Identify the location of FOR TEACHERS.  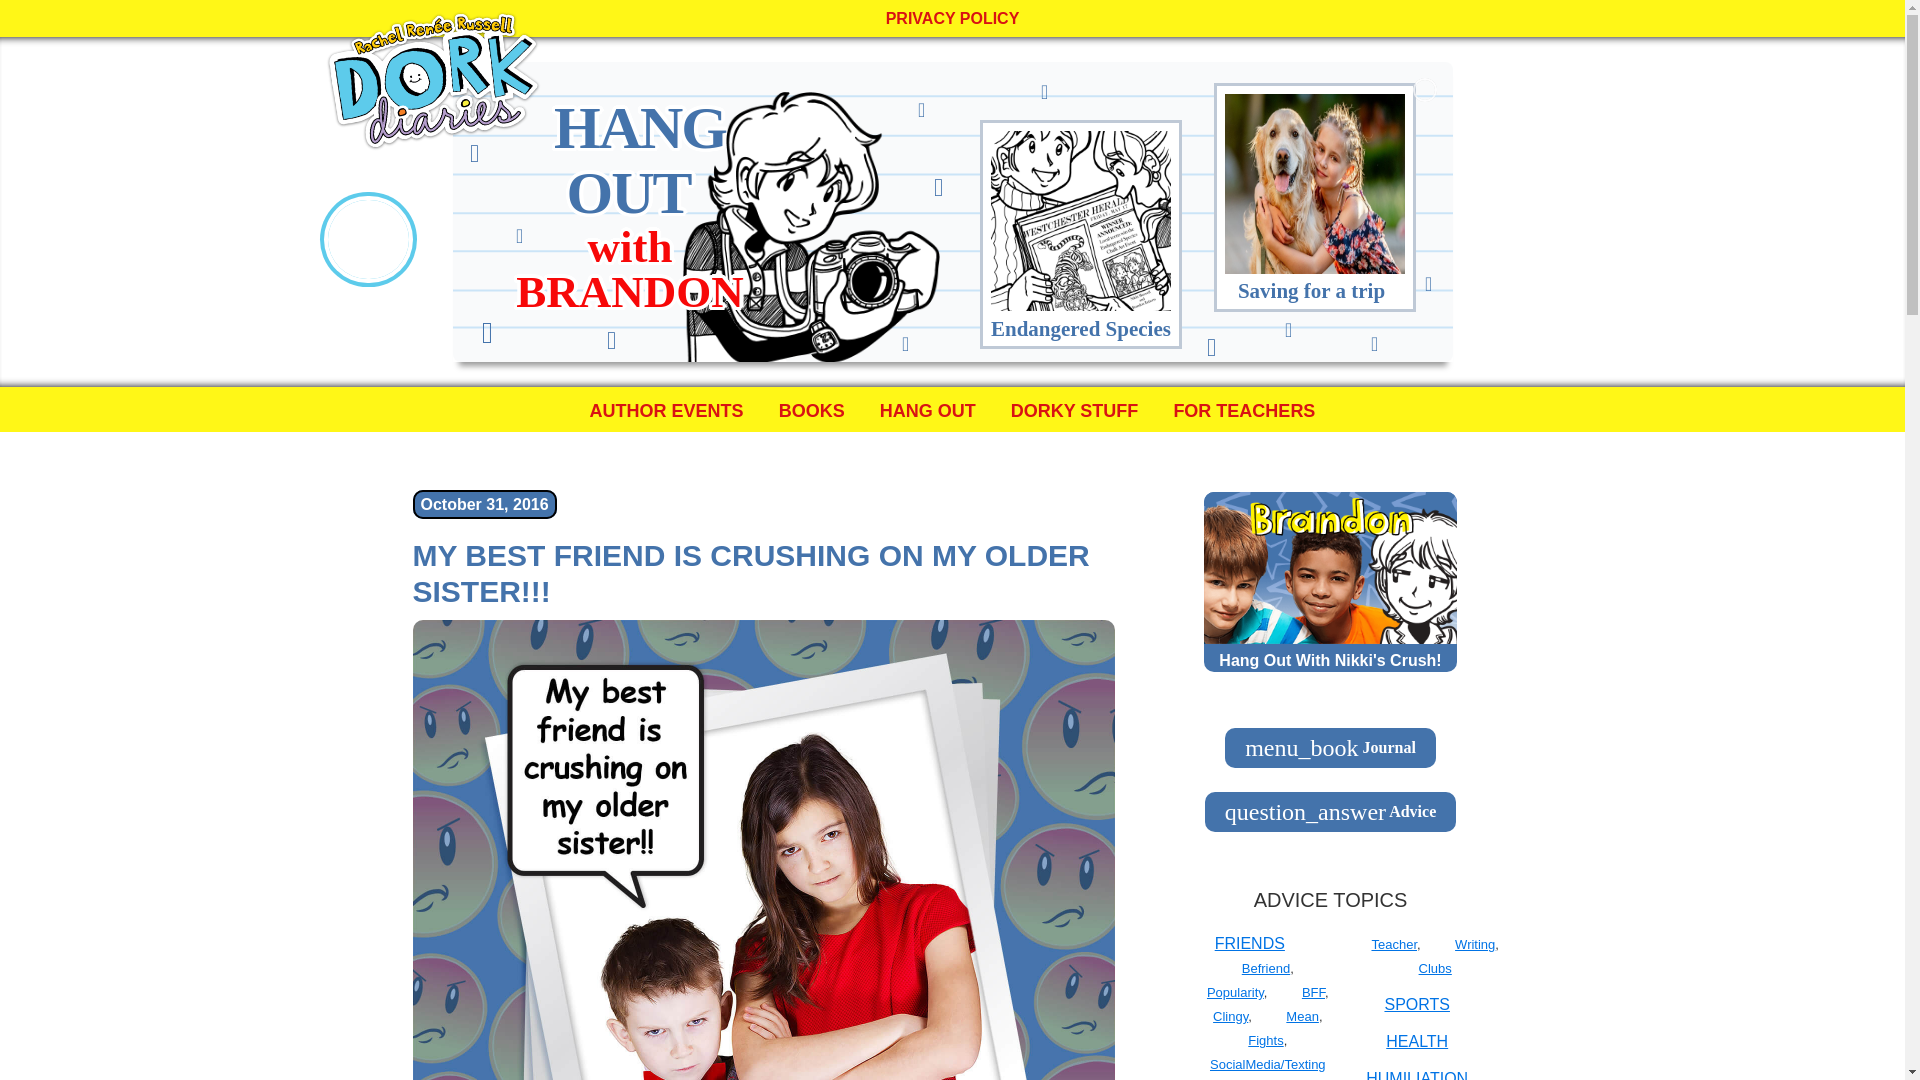
(1244, 409).